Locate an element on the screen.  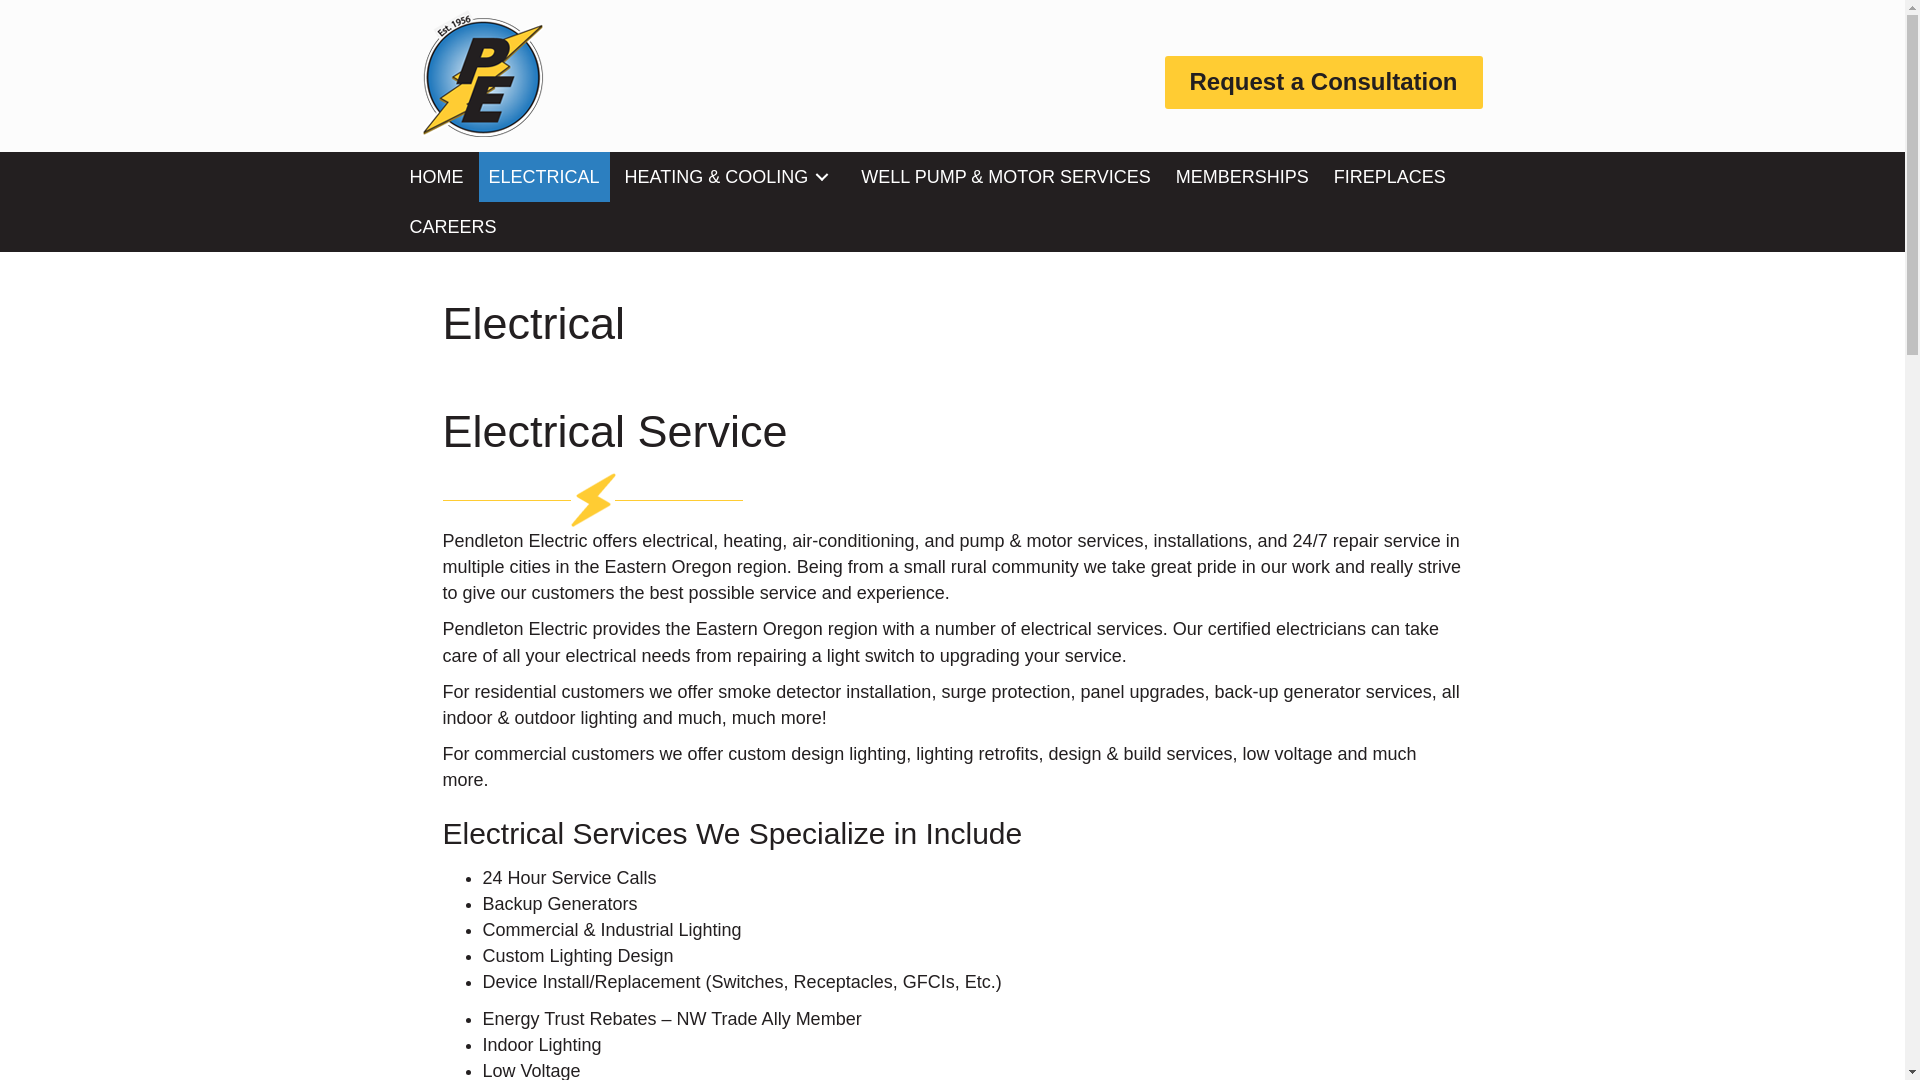
CAREERS is located at coordinates (452, 226).